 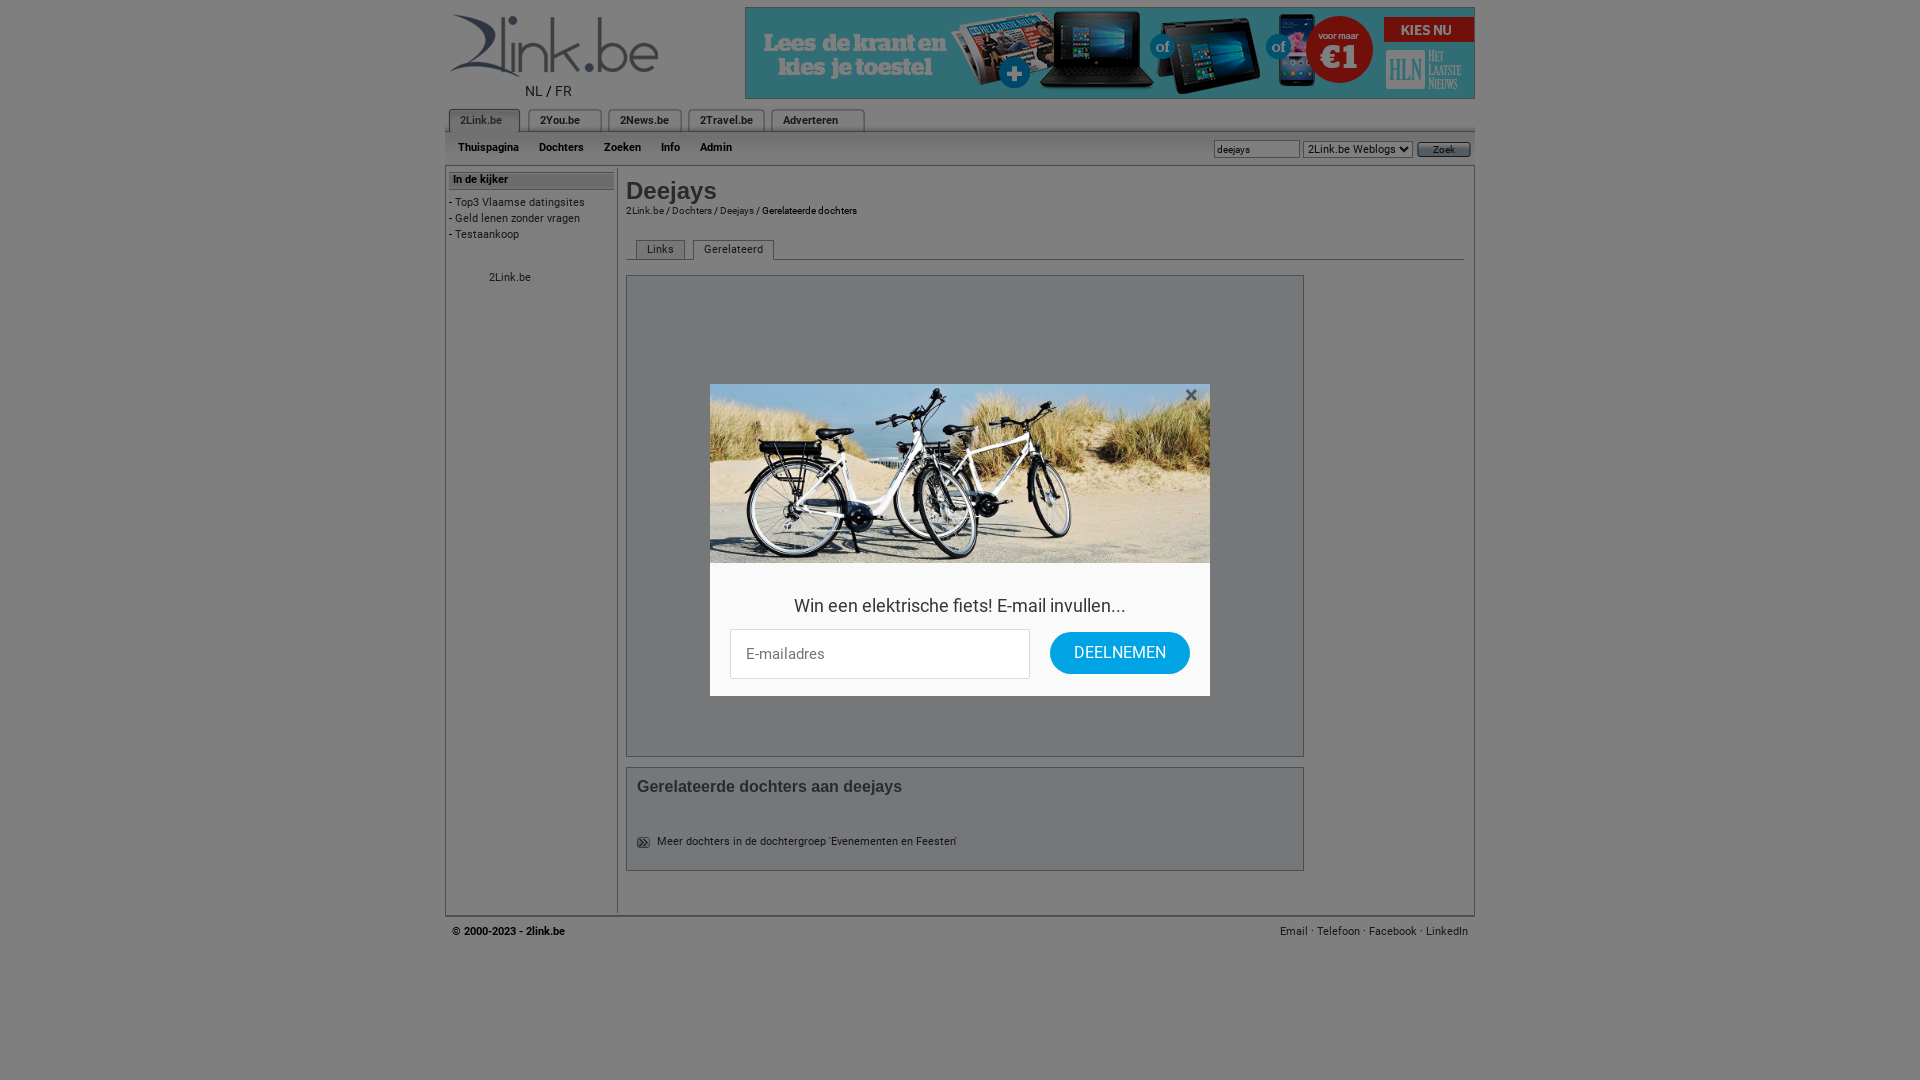 I want to click on Adverteren, so click(x=810, y=120).